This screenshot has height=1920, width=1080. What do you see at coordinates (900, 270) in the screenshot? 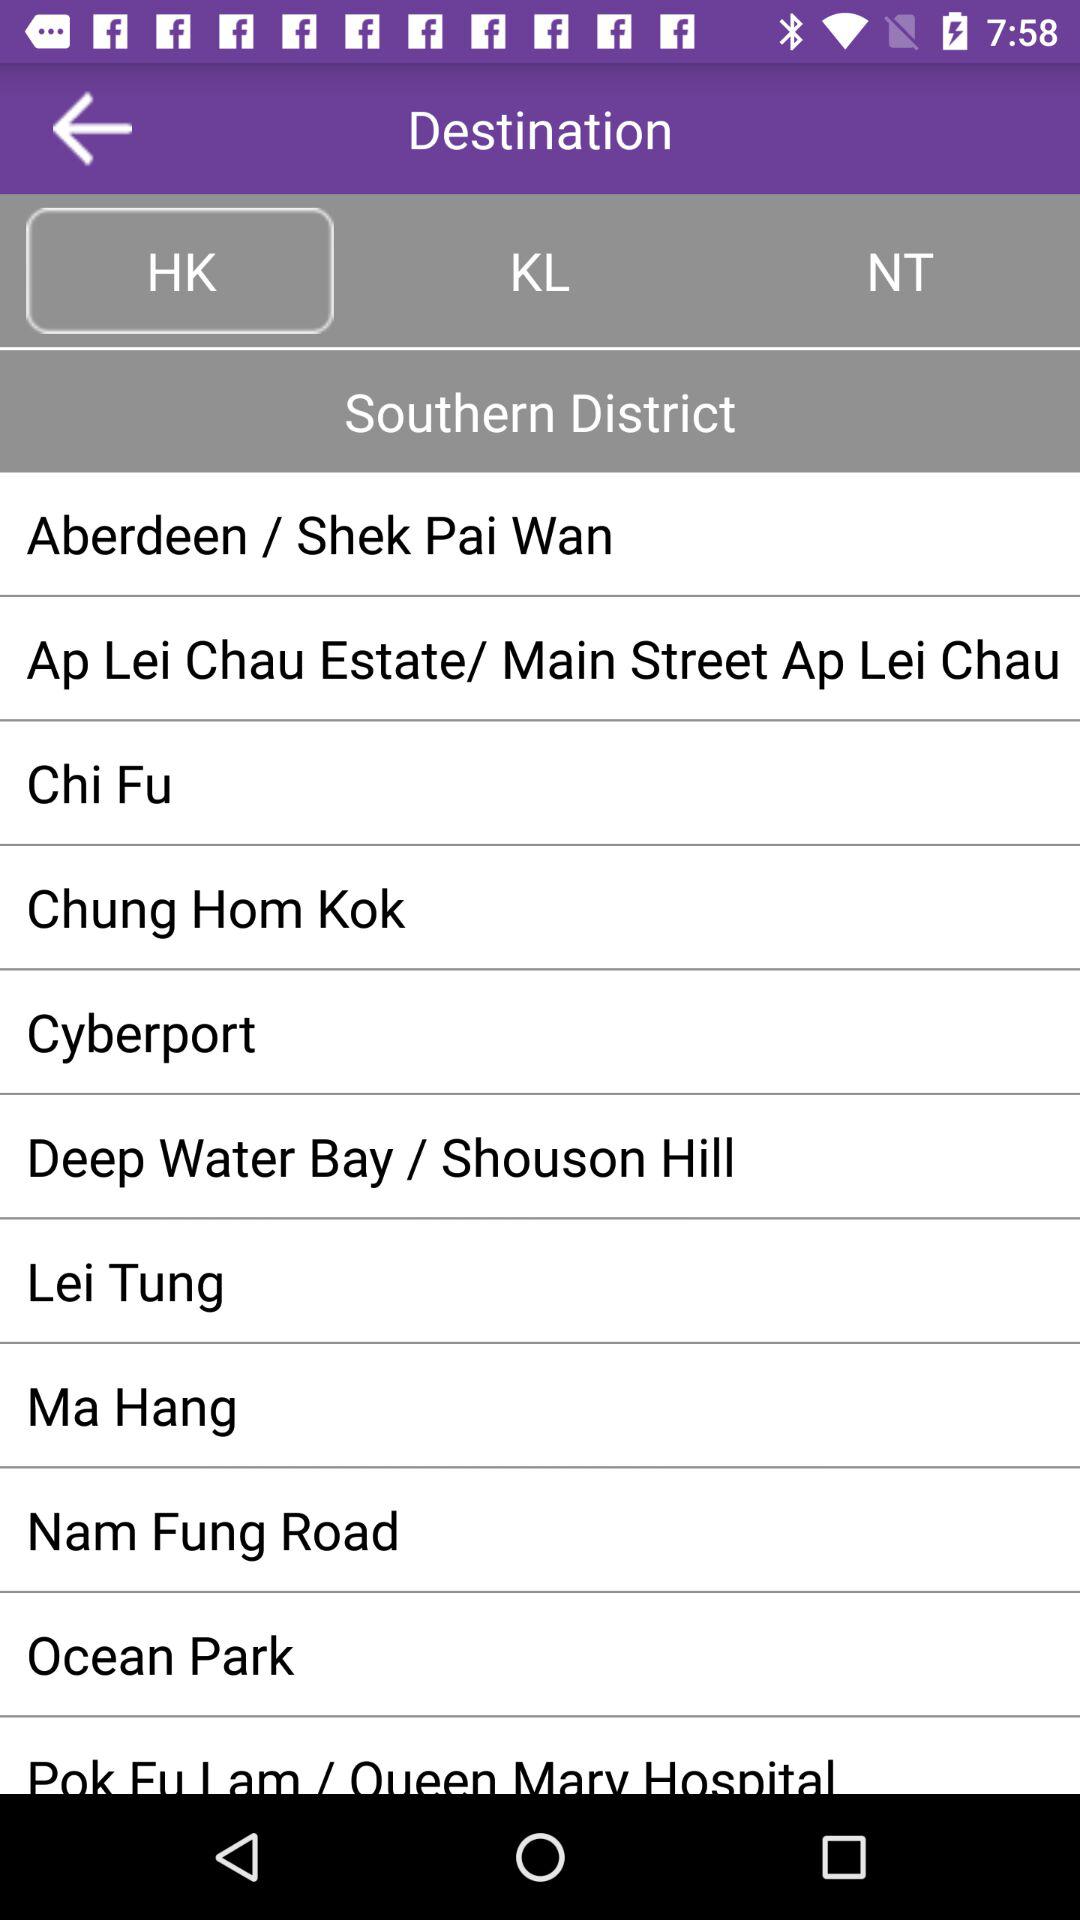
I see `turn on nt` at bounding box center [900, 270].